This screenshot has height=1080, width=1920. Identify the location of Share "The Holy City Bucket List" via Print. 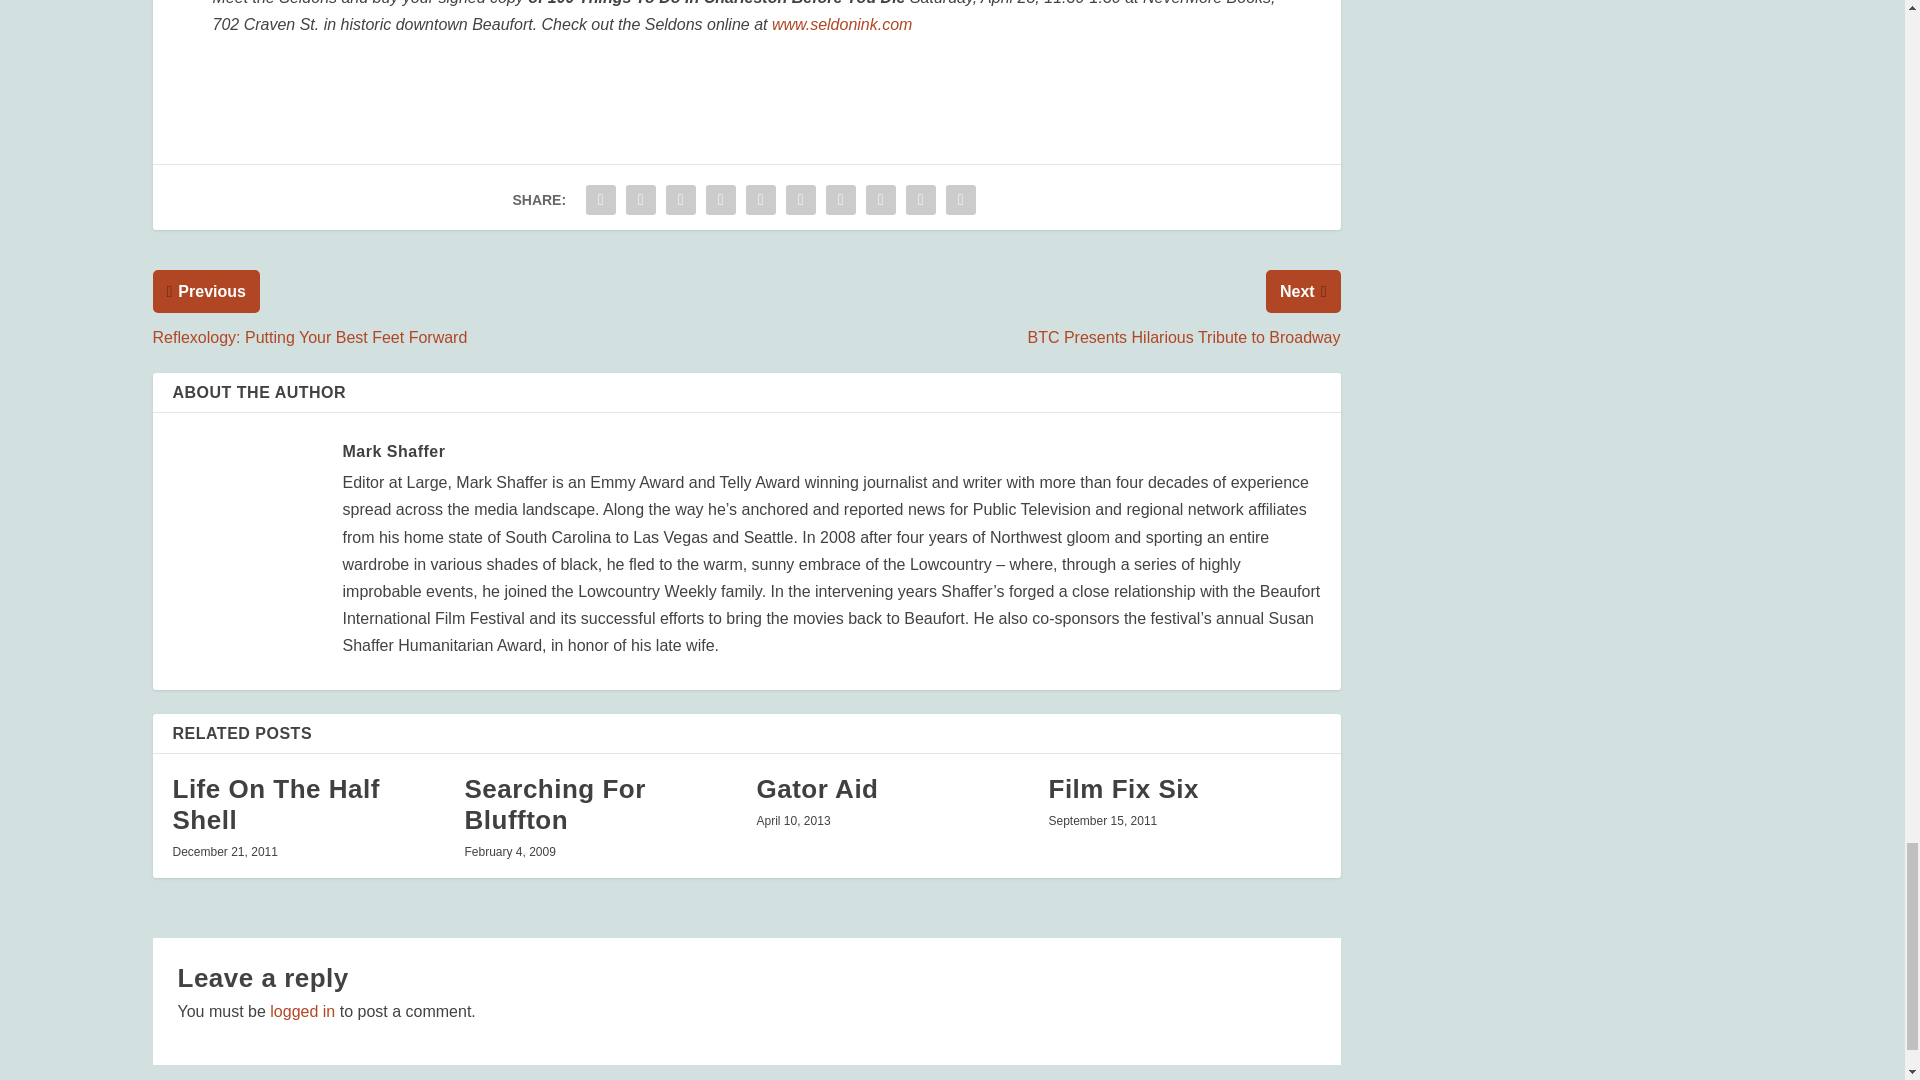
(960, 200).